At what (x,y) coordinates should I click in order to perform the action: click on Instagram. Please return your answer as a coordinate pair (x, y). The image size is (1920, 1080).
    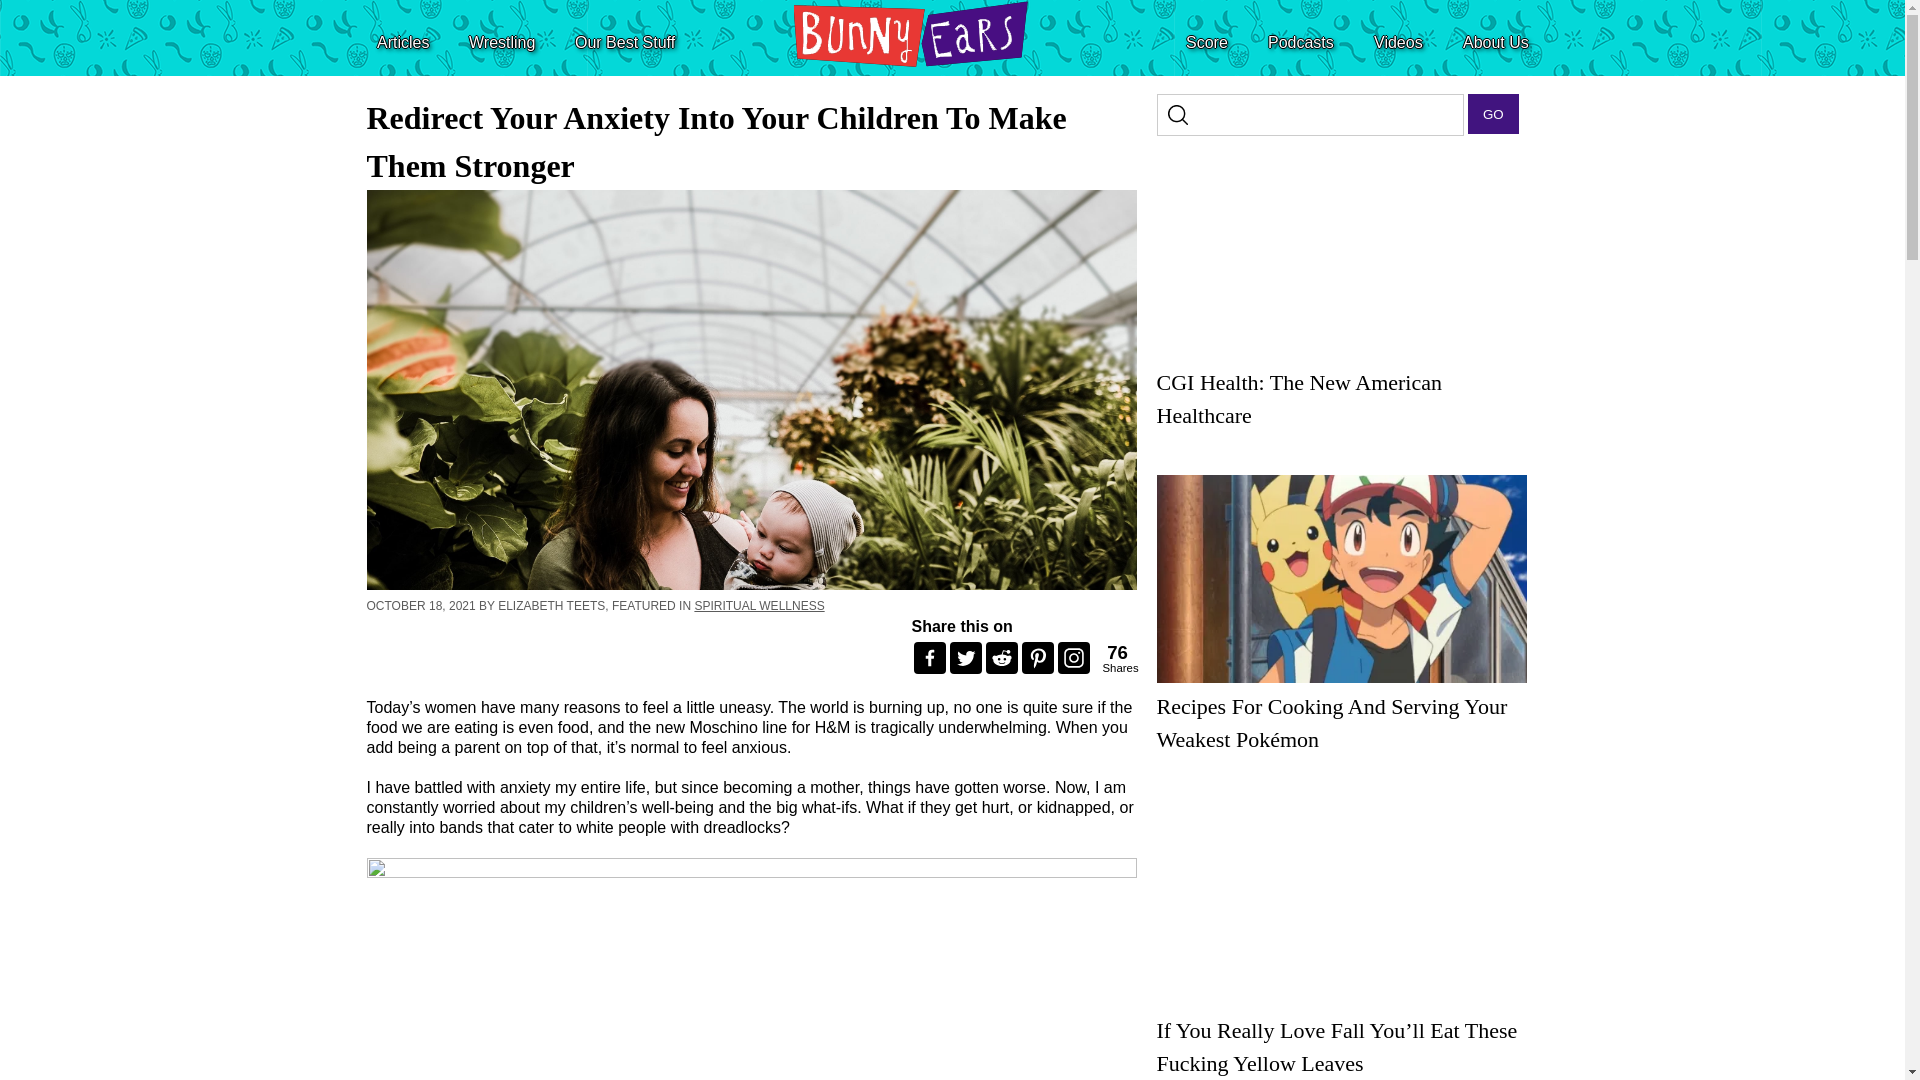
    Looking at the image, I should click on (1074, 657).